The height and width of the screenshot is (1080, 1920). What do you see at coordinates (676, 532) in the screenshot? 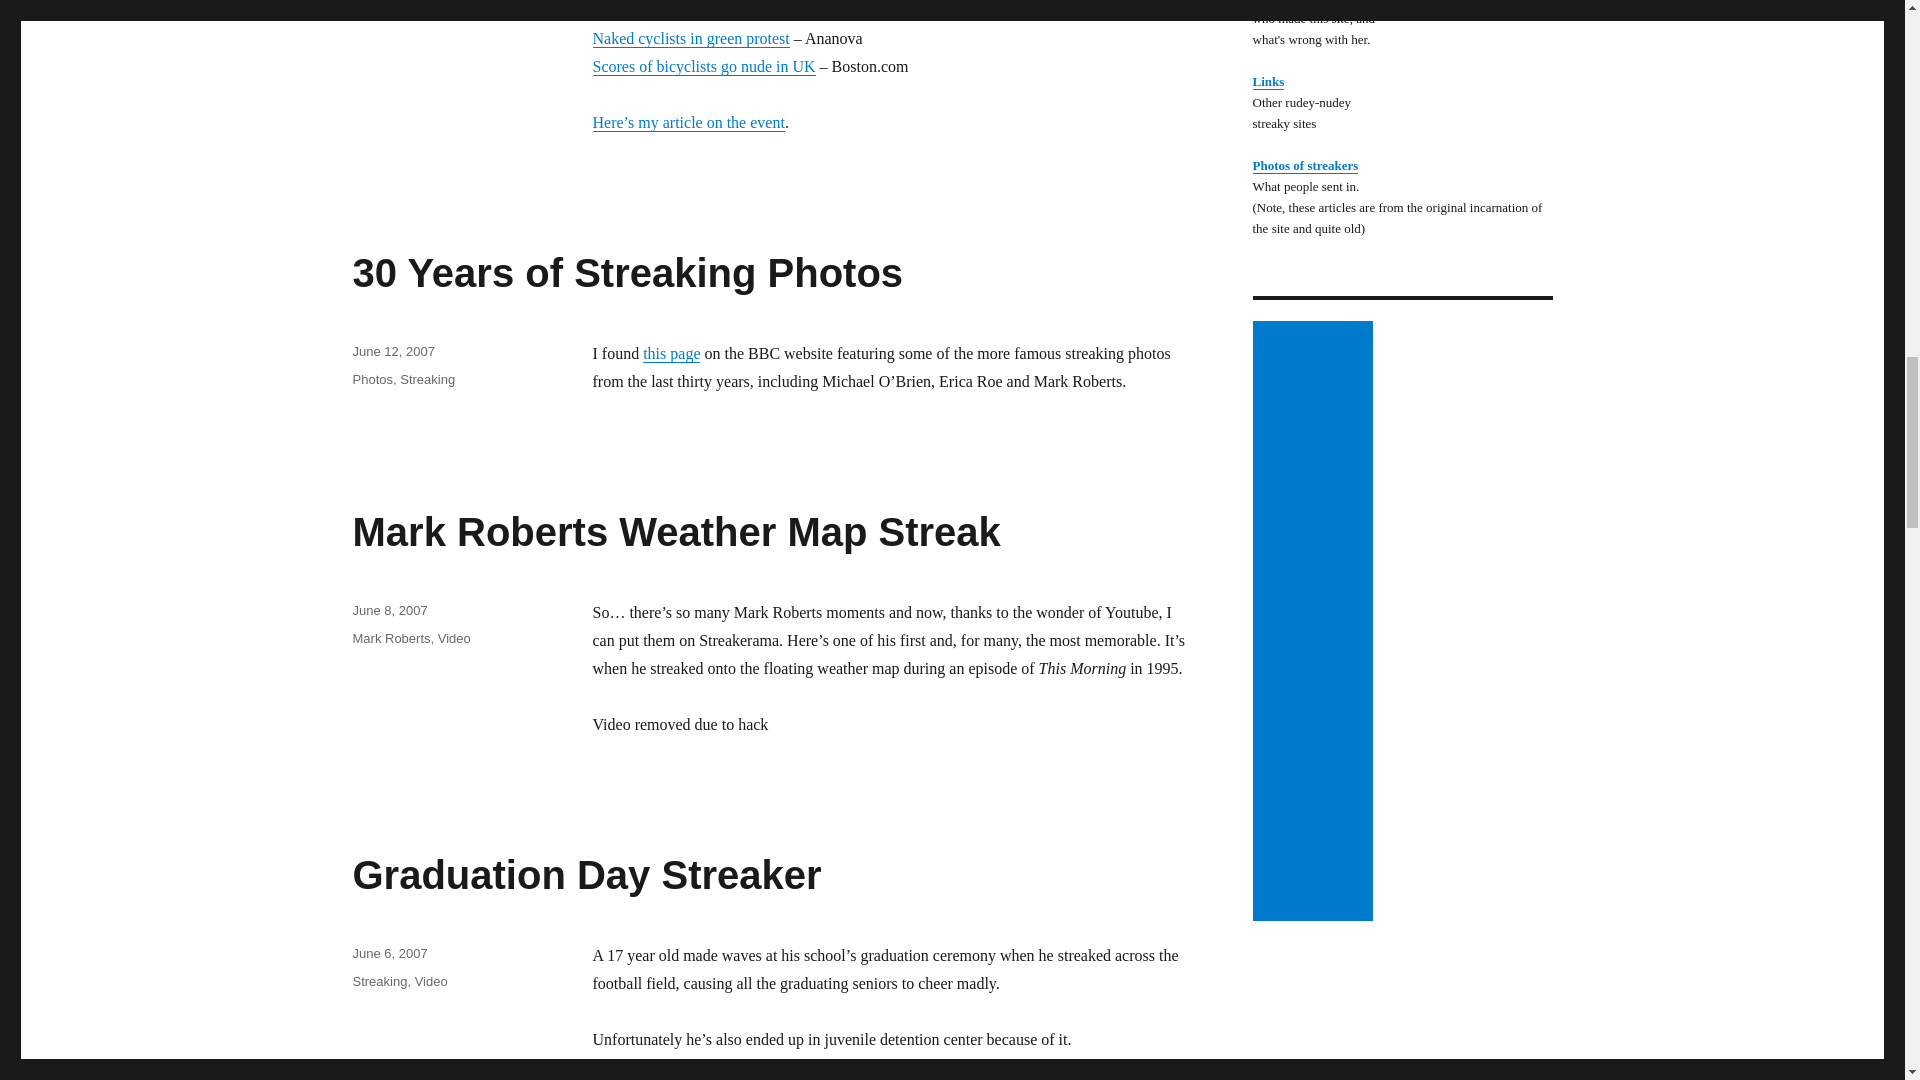
I see `Mark Roberts Weather Map Streak` at bounding box center [676, 532].